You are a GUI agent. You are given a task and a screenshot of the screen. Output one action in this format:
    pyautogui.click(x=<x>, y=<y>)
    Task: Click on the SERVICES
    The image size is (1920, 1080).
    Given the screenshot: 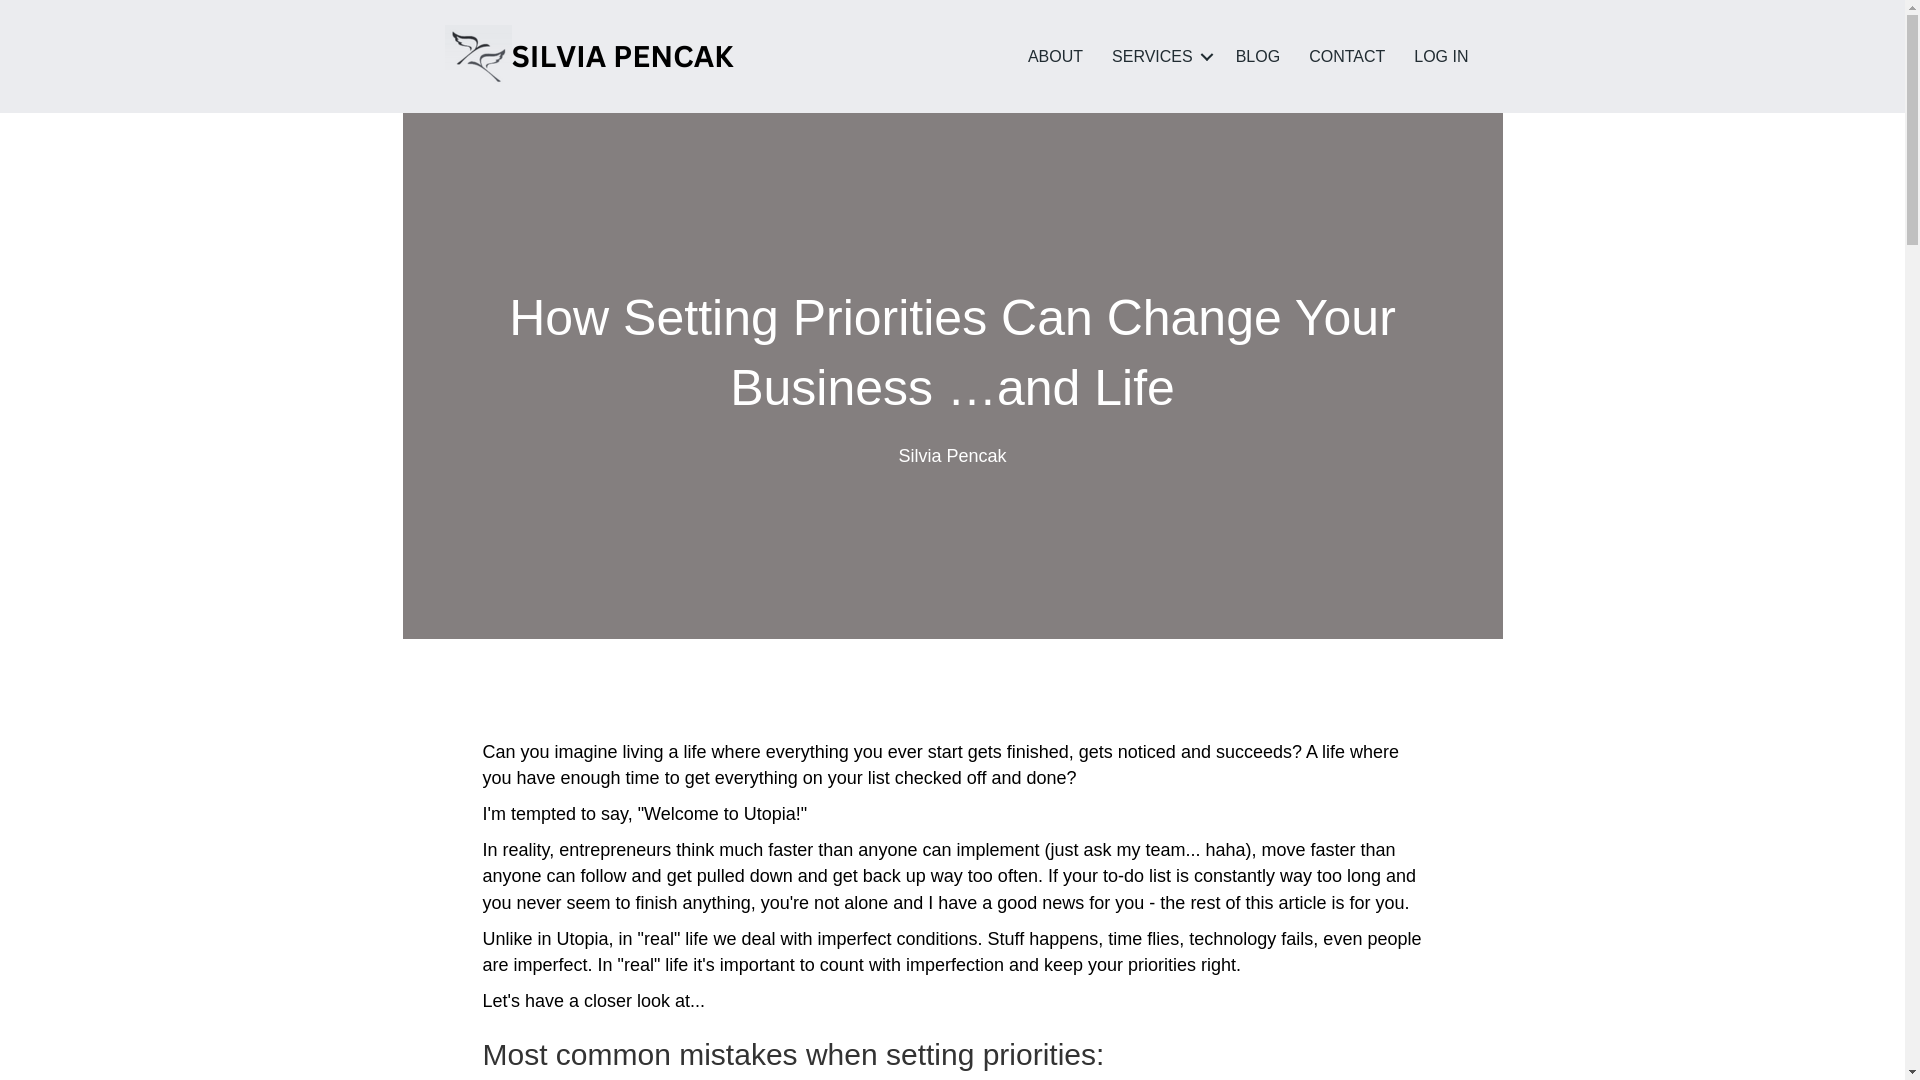 What is the action you would take?
    pyautogui.click(x=1160, y=55)
    